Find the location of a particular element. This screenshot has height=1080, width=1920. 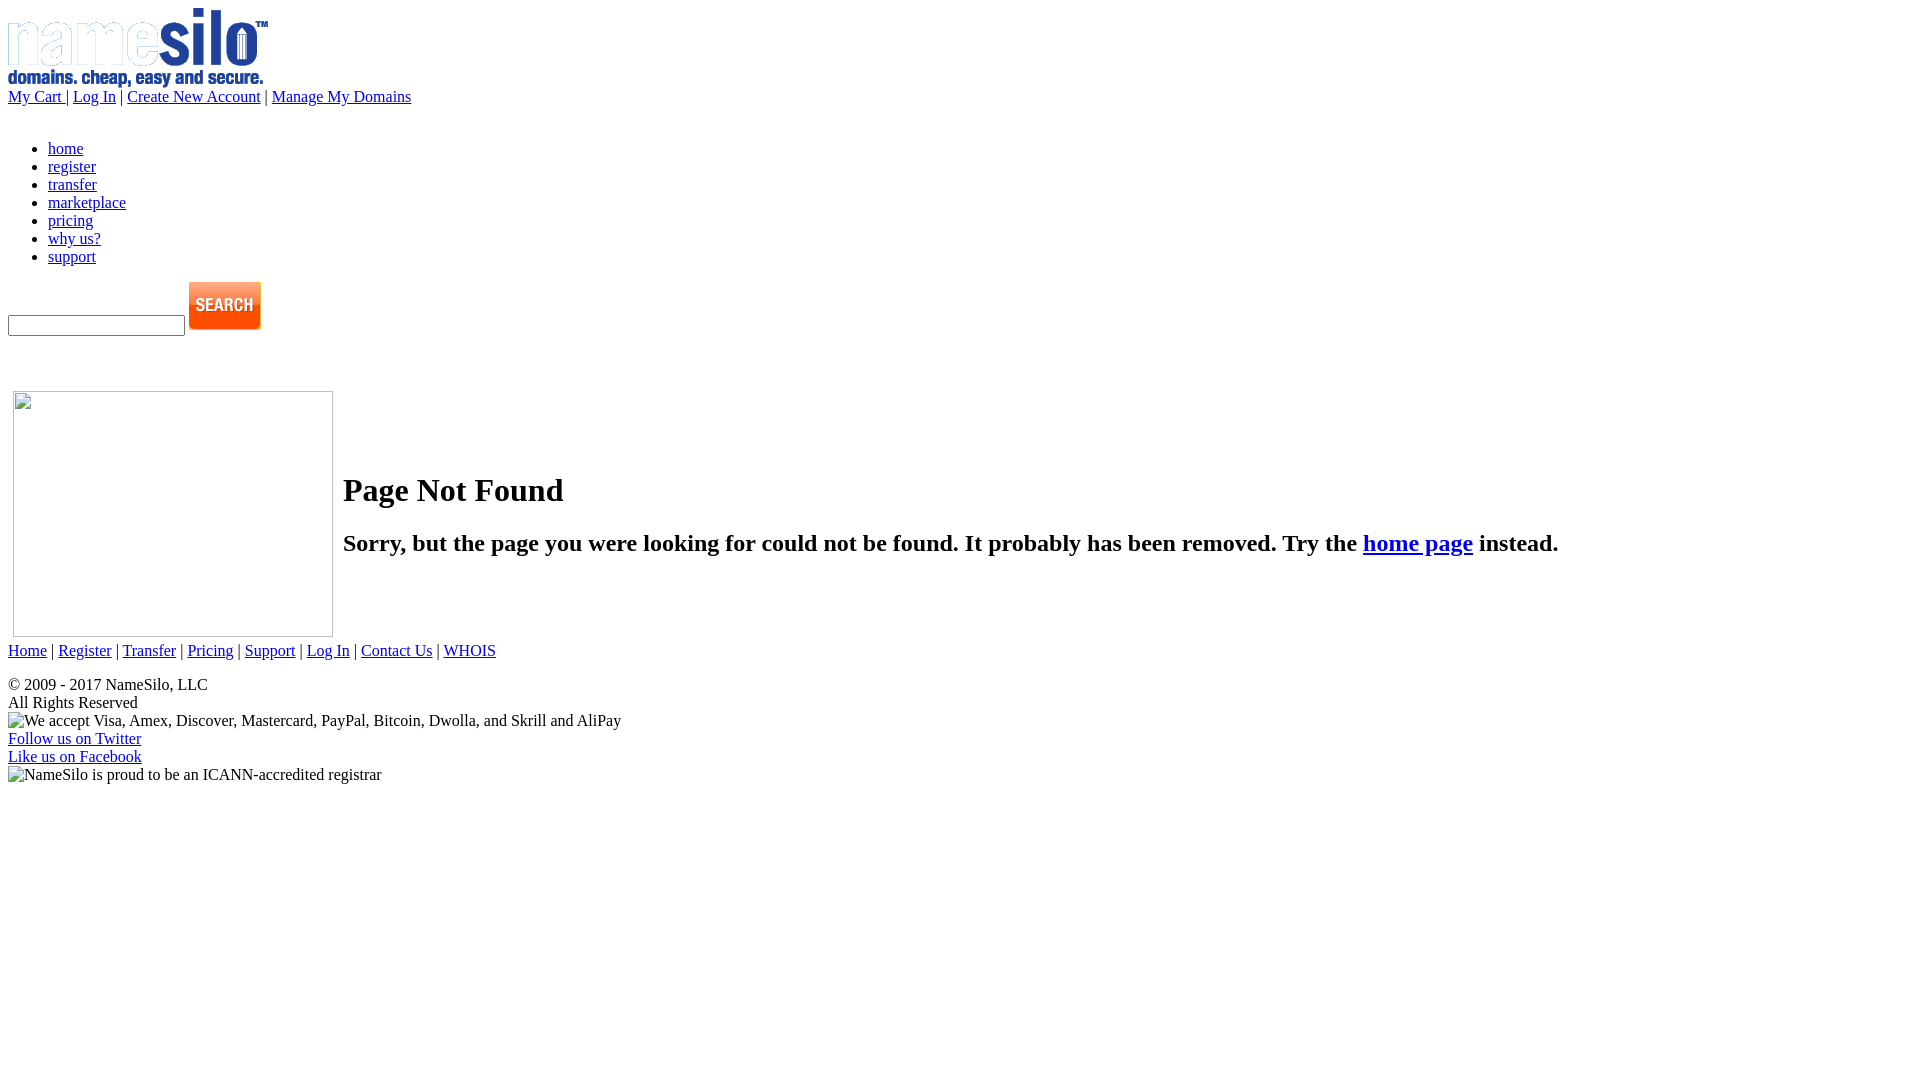

Like us on Facebook is located at coordinates (75, 756).